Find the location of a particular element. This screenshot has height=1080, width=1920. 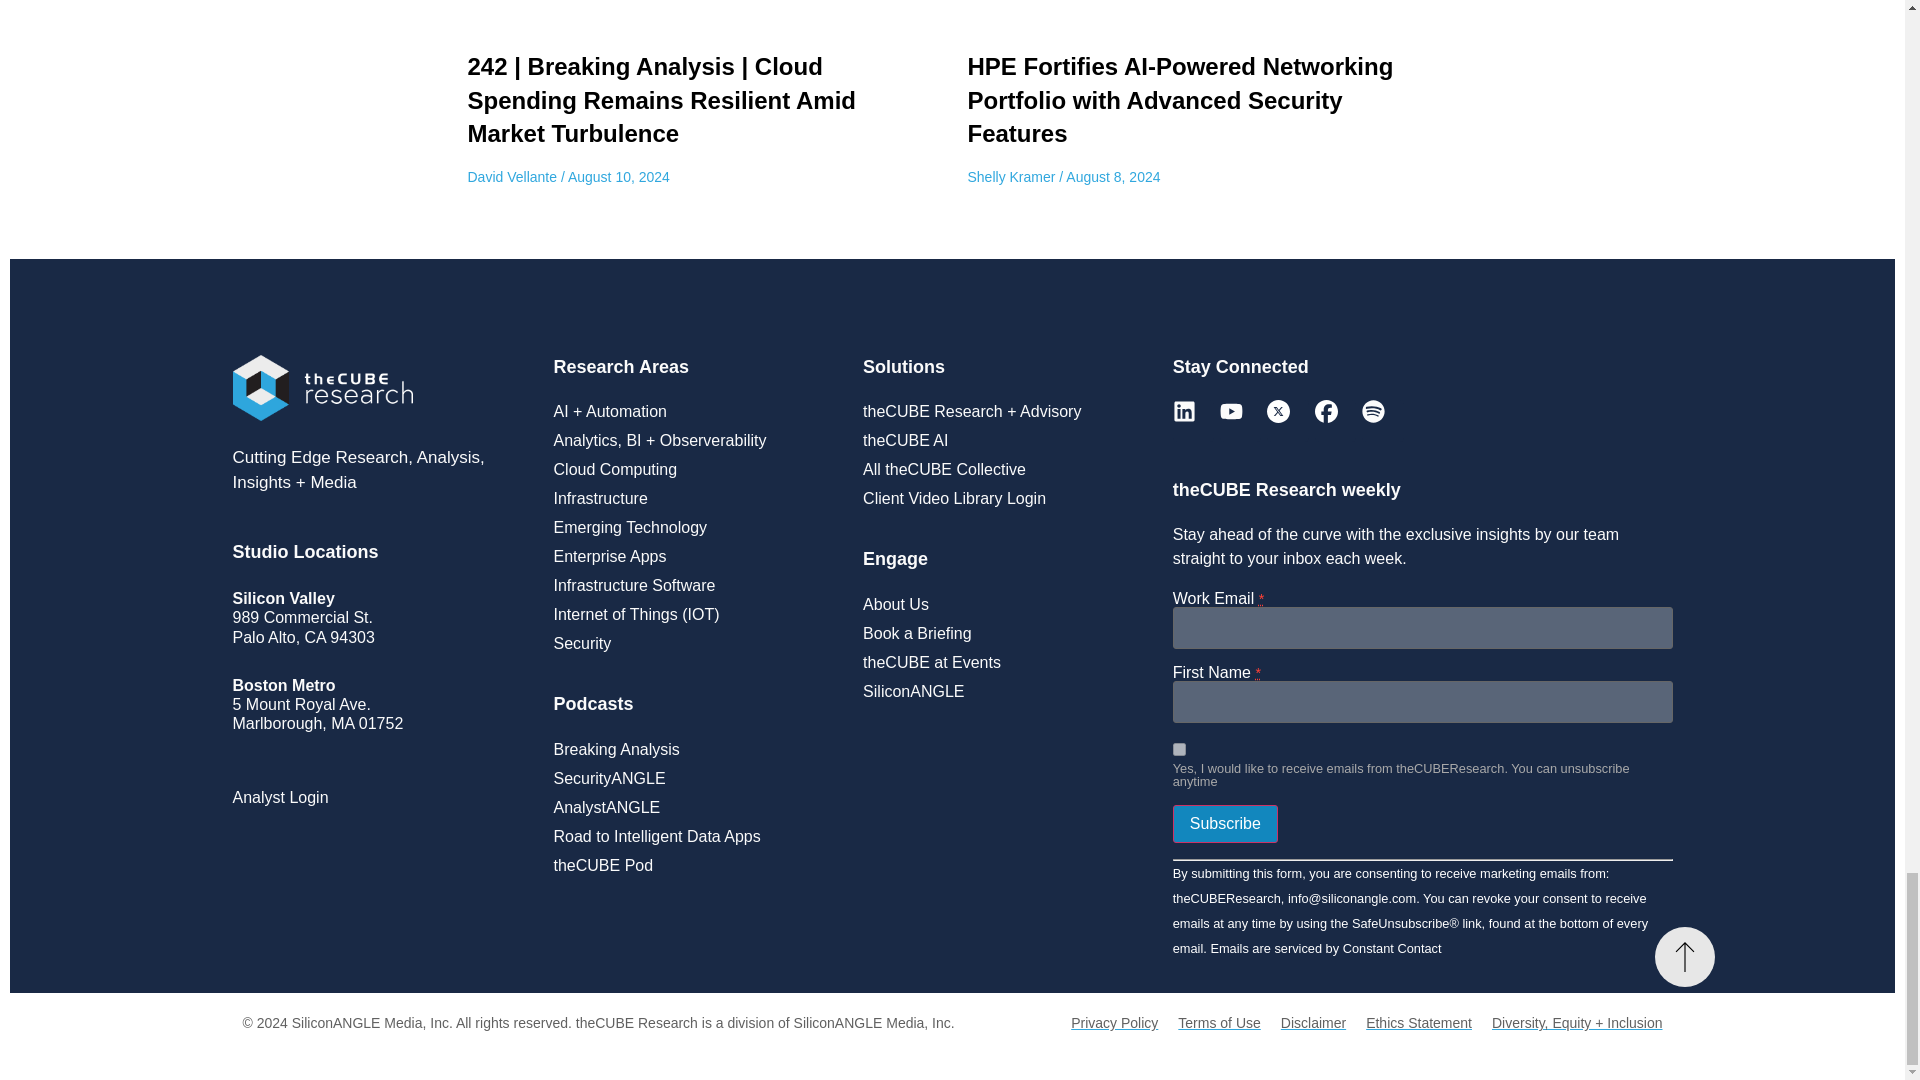

Subscribe is located at coordinates (1226, 824).